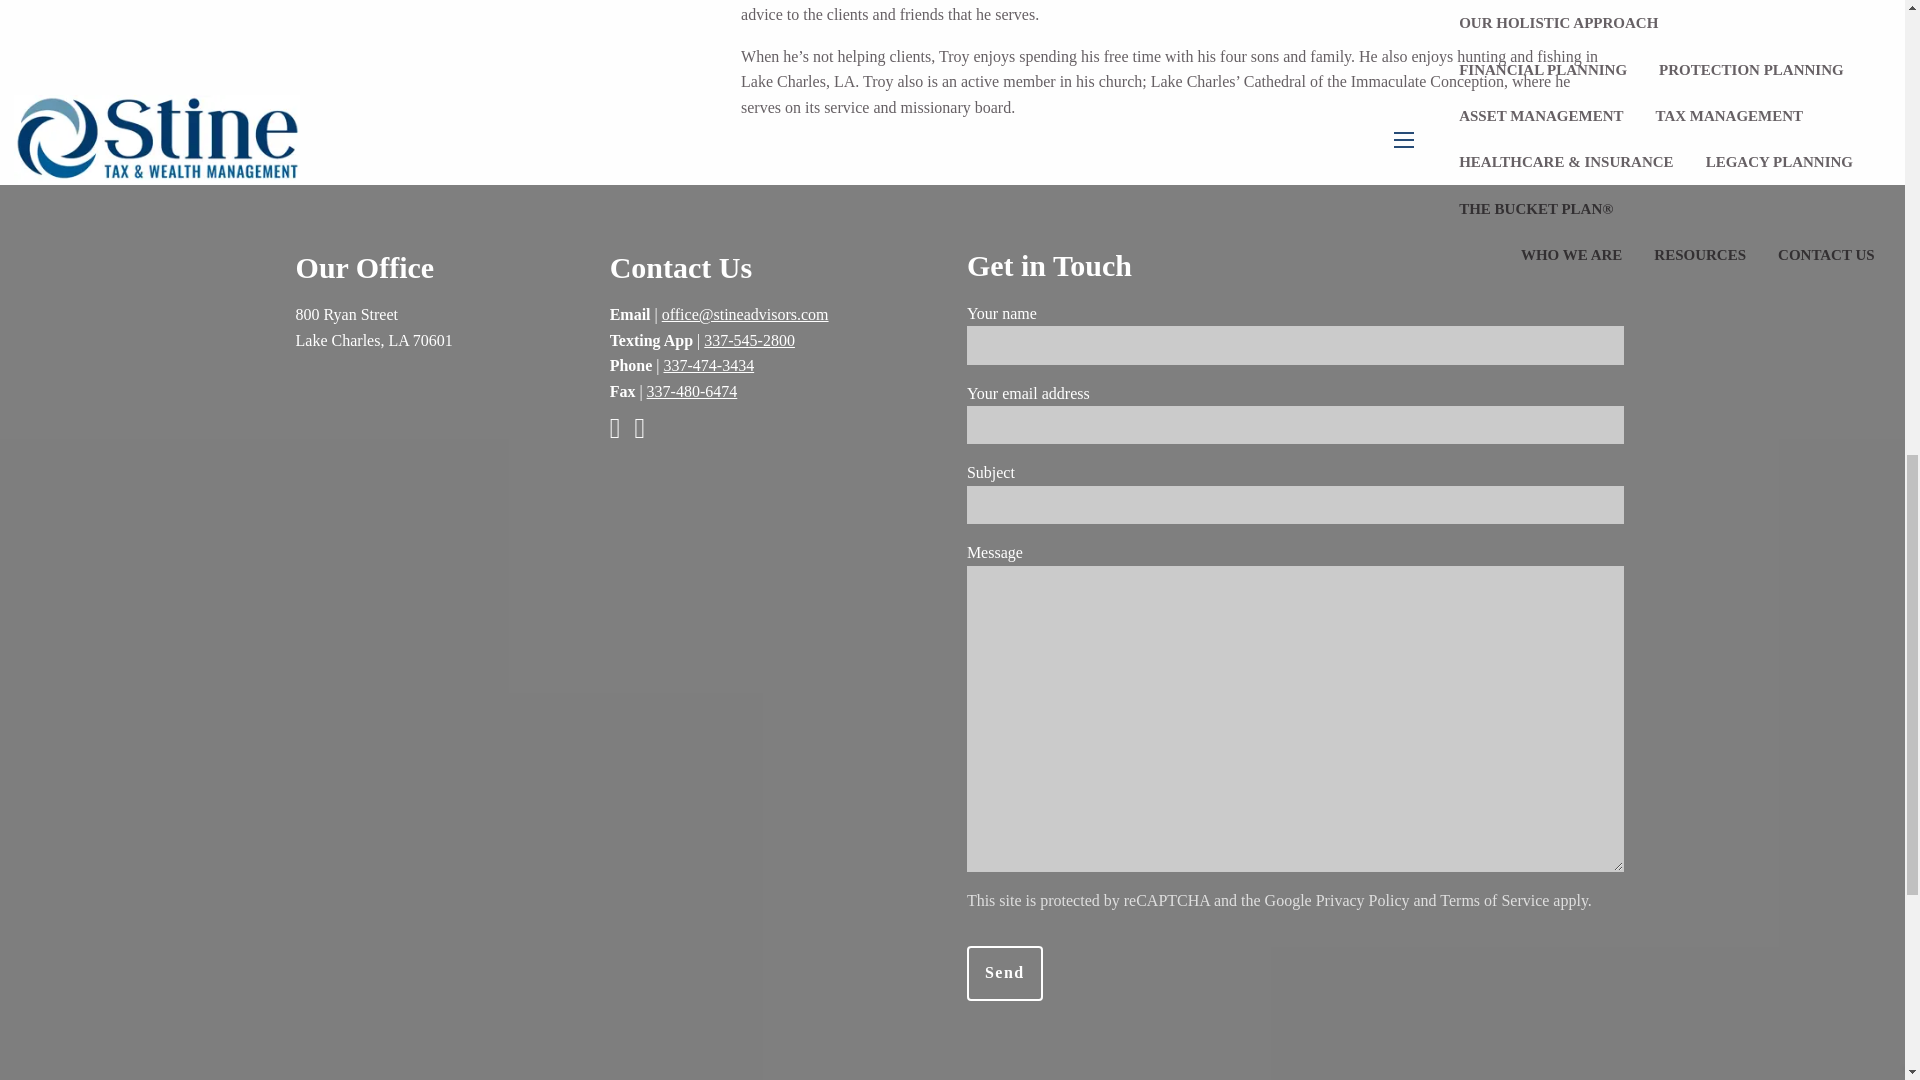 The width and height of the screenshot is (1920, 1080). Describe the element at coordinates (1494, 900) in the screenshot. I see `Terms of Service` at that location.